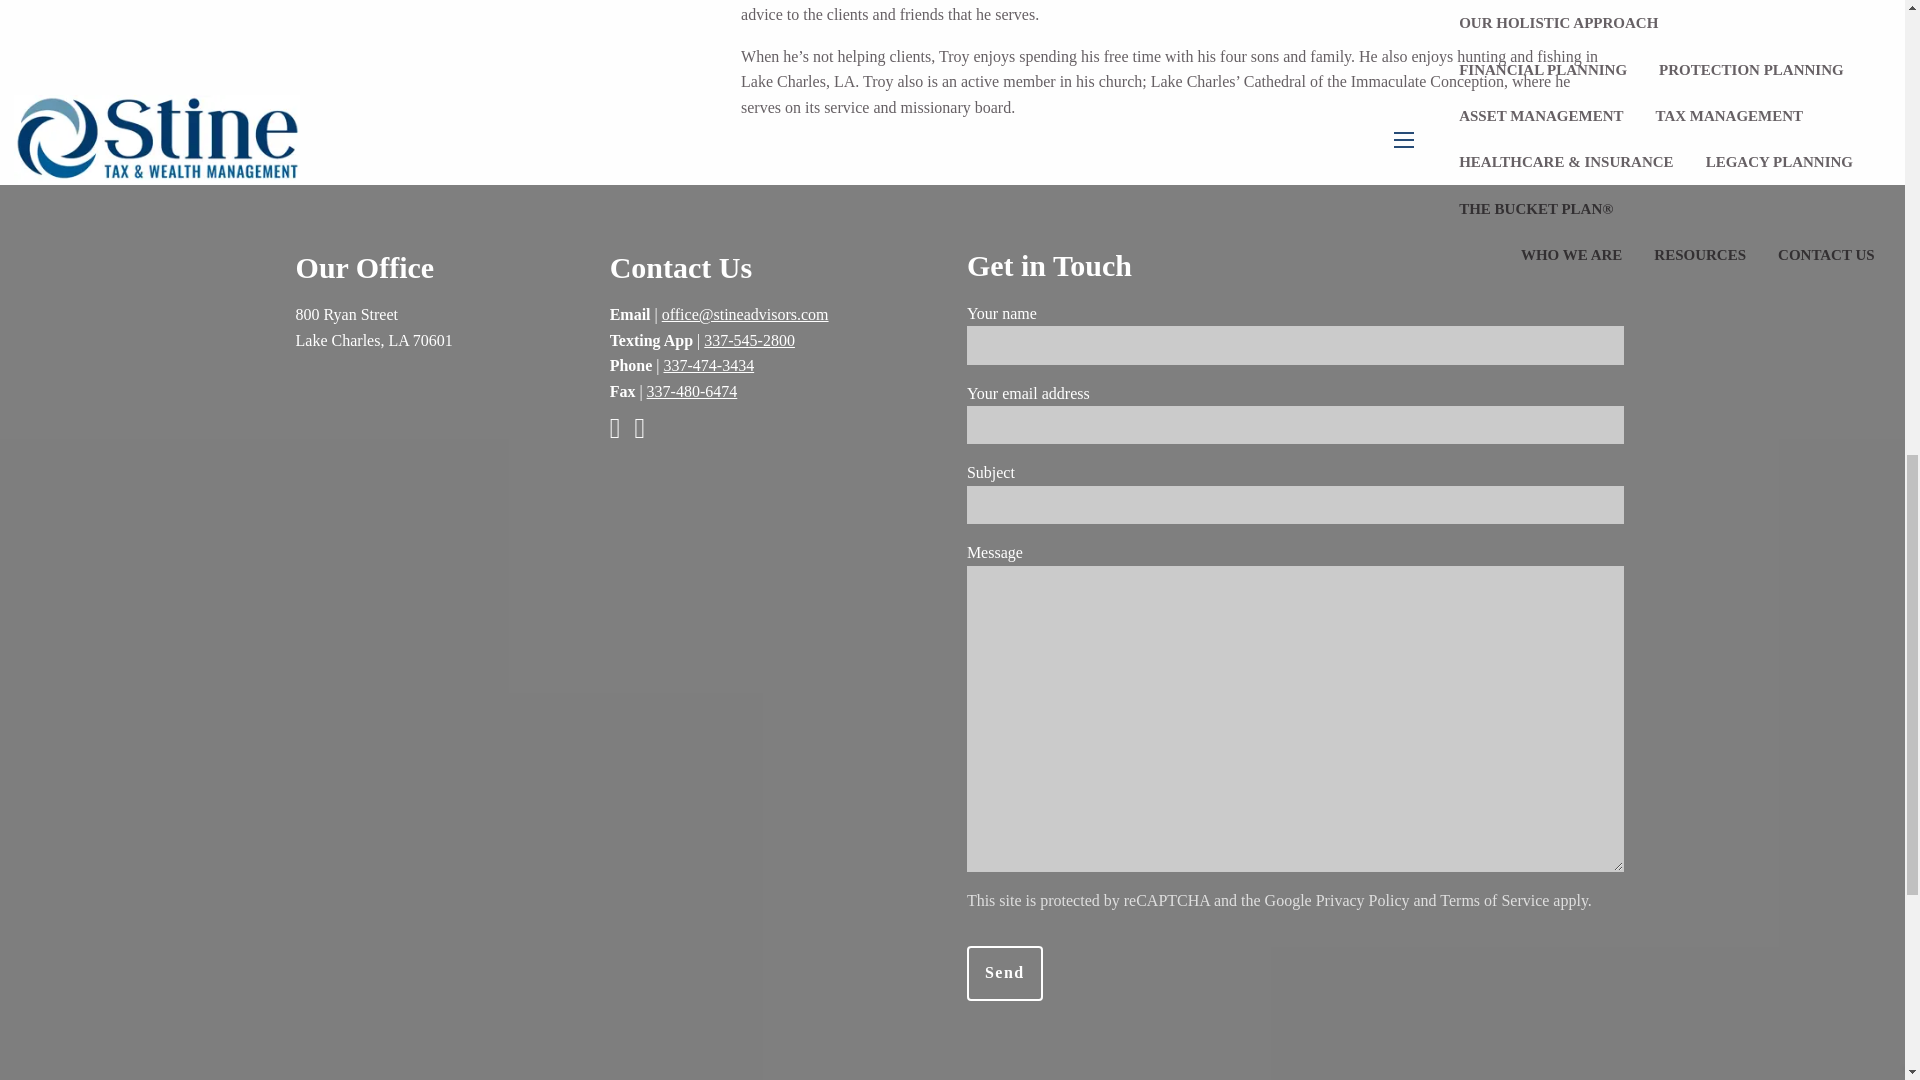 The width and height of the screenshot is (1920, 1080). Describe the element at coordinates (1494, 900) in the screenshot. I see `Terms of Service` at that location.